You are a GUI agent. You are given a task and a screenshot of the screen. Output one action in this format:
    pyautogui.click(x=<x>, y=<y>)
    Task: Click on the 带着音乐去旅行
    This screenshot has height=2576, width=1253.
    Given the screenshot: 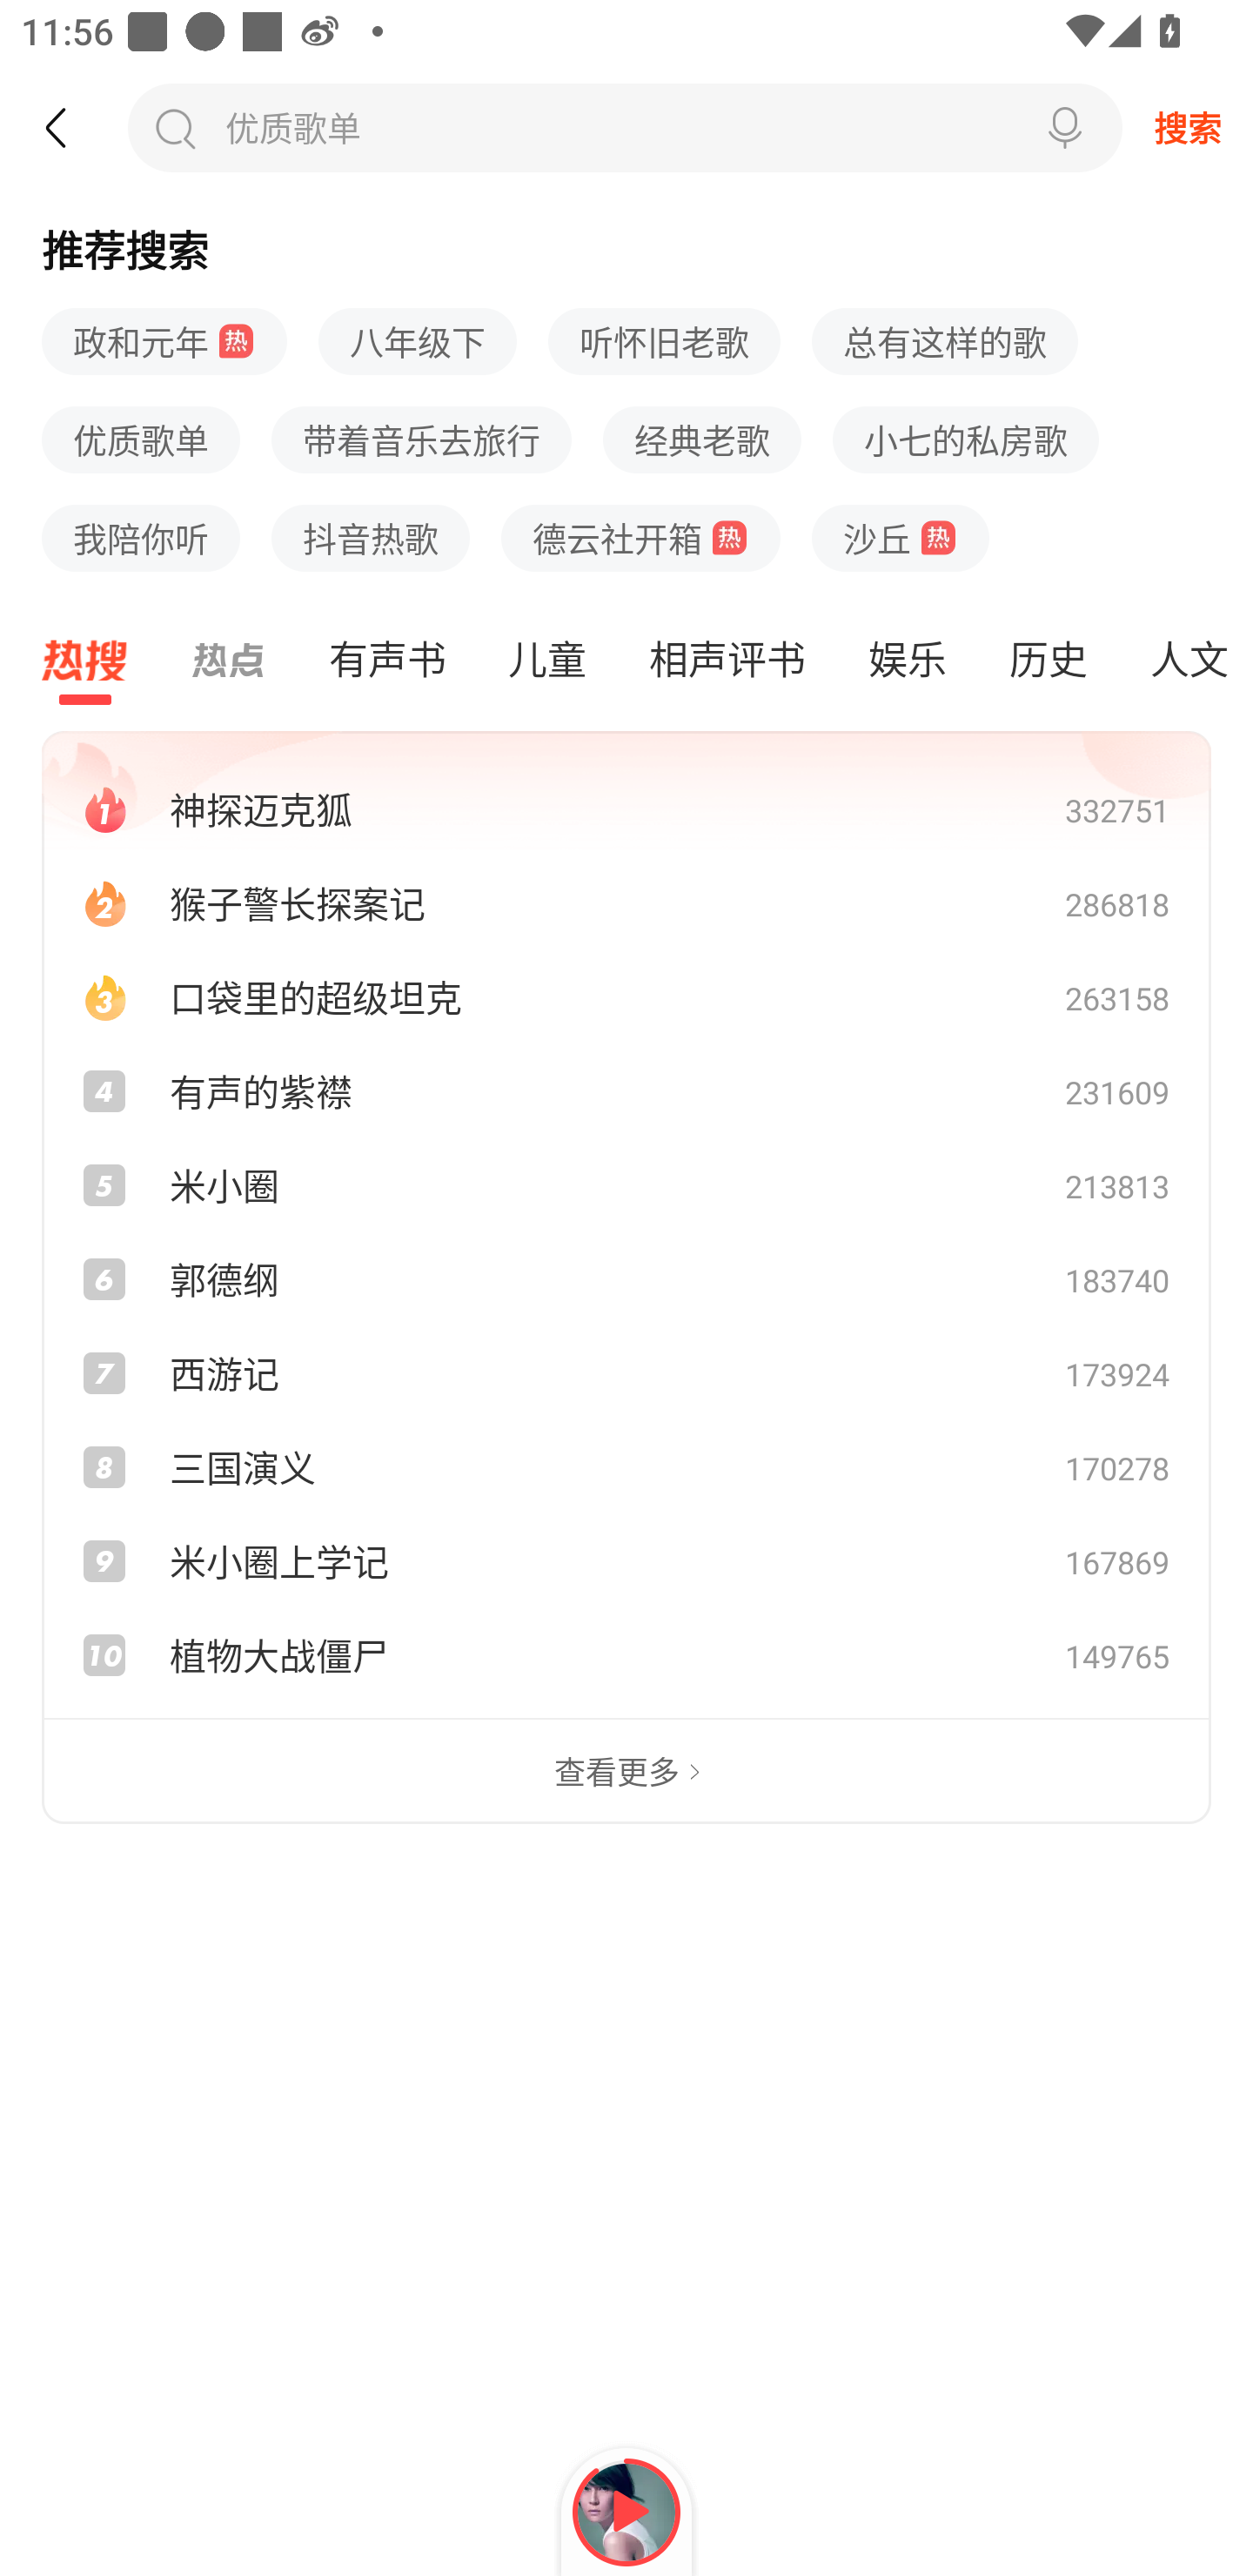 What is the action you would take?
    pyautogui.click(x=421, y=440)
    